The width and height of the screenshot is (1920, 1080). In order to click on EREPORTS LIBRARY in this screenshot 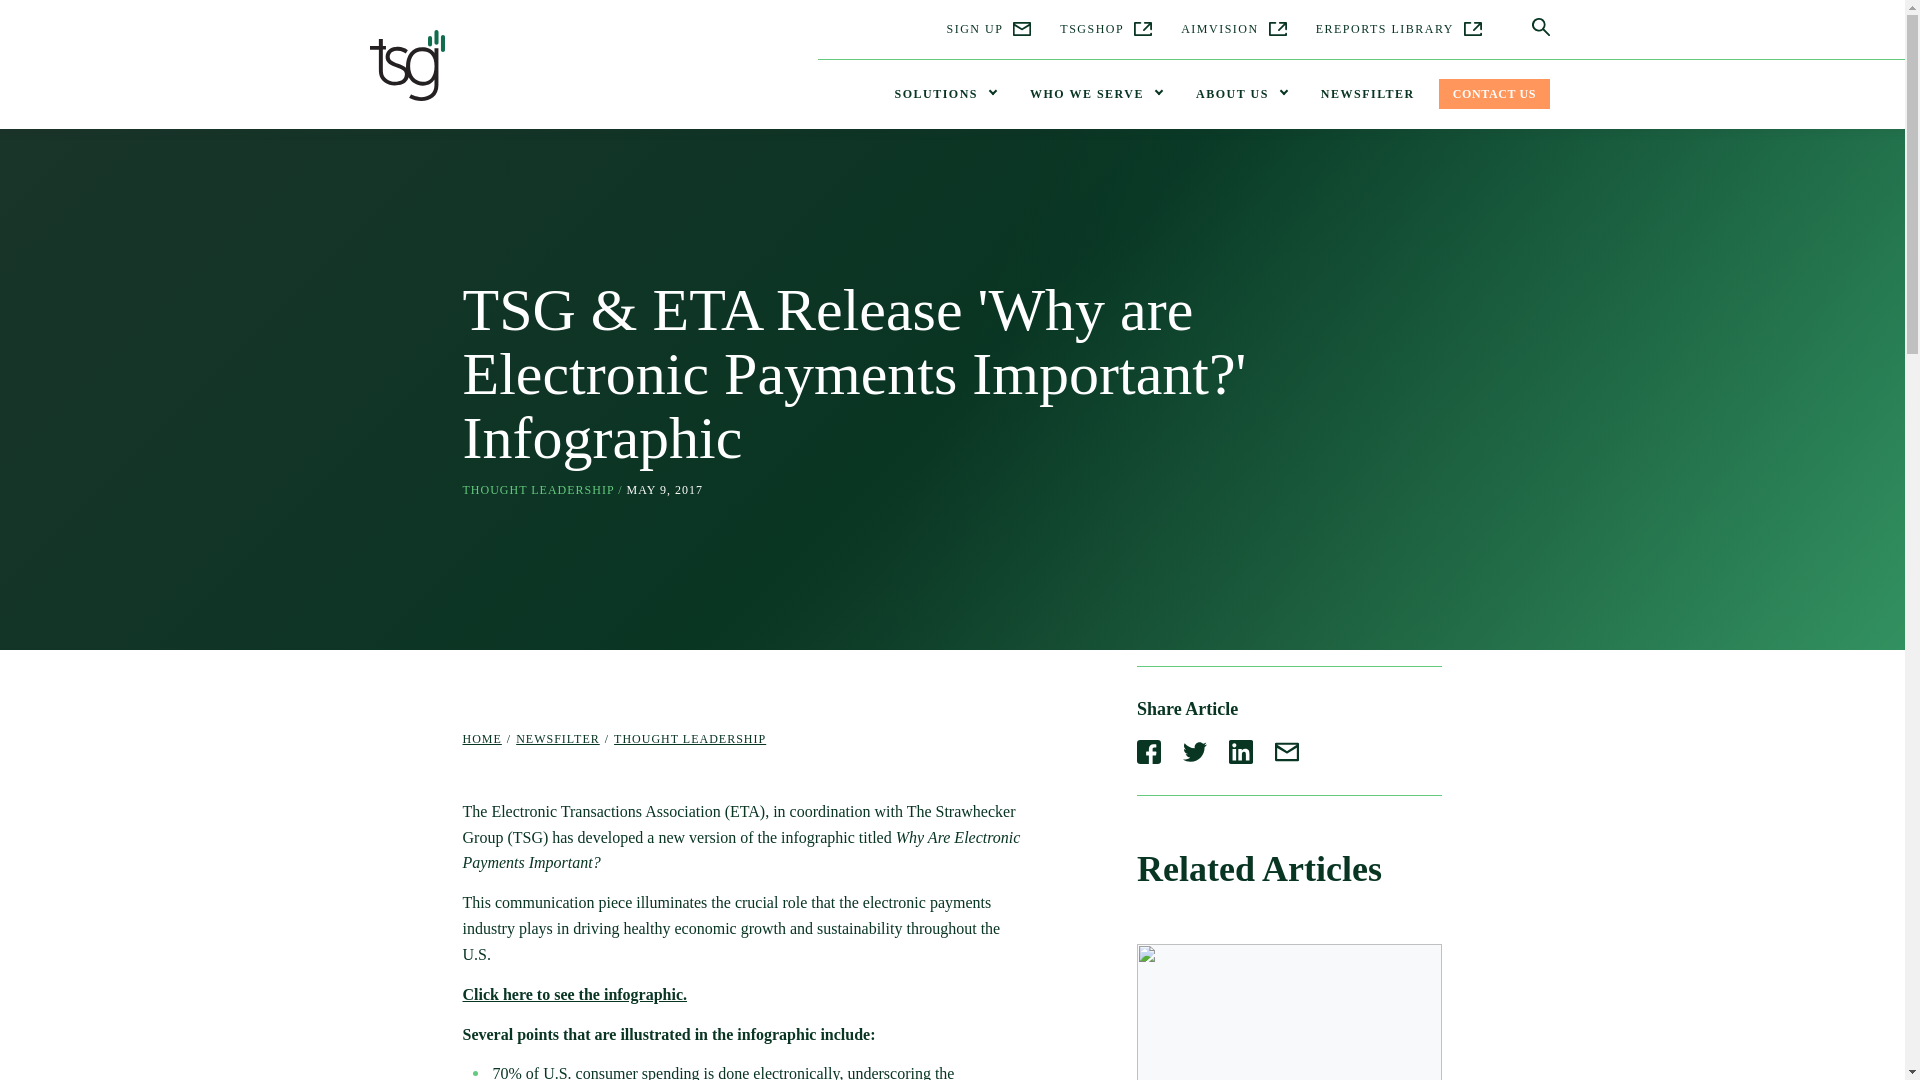, I will do `click(1398, 29)`.